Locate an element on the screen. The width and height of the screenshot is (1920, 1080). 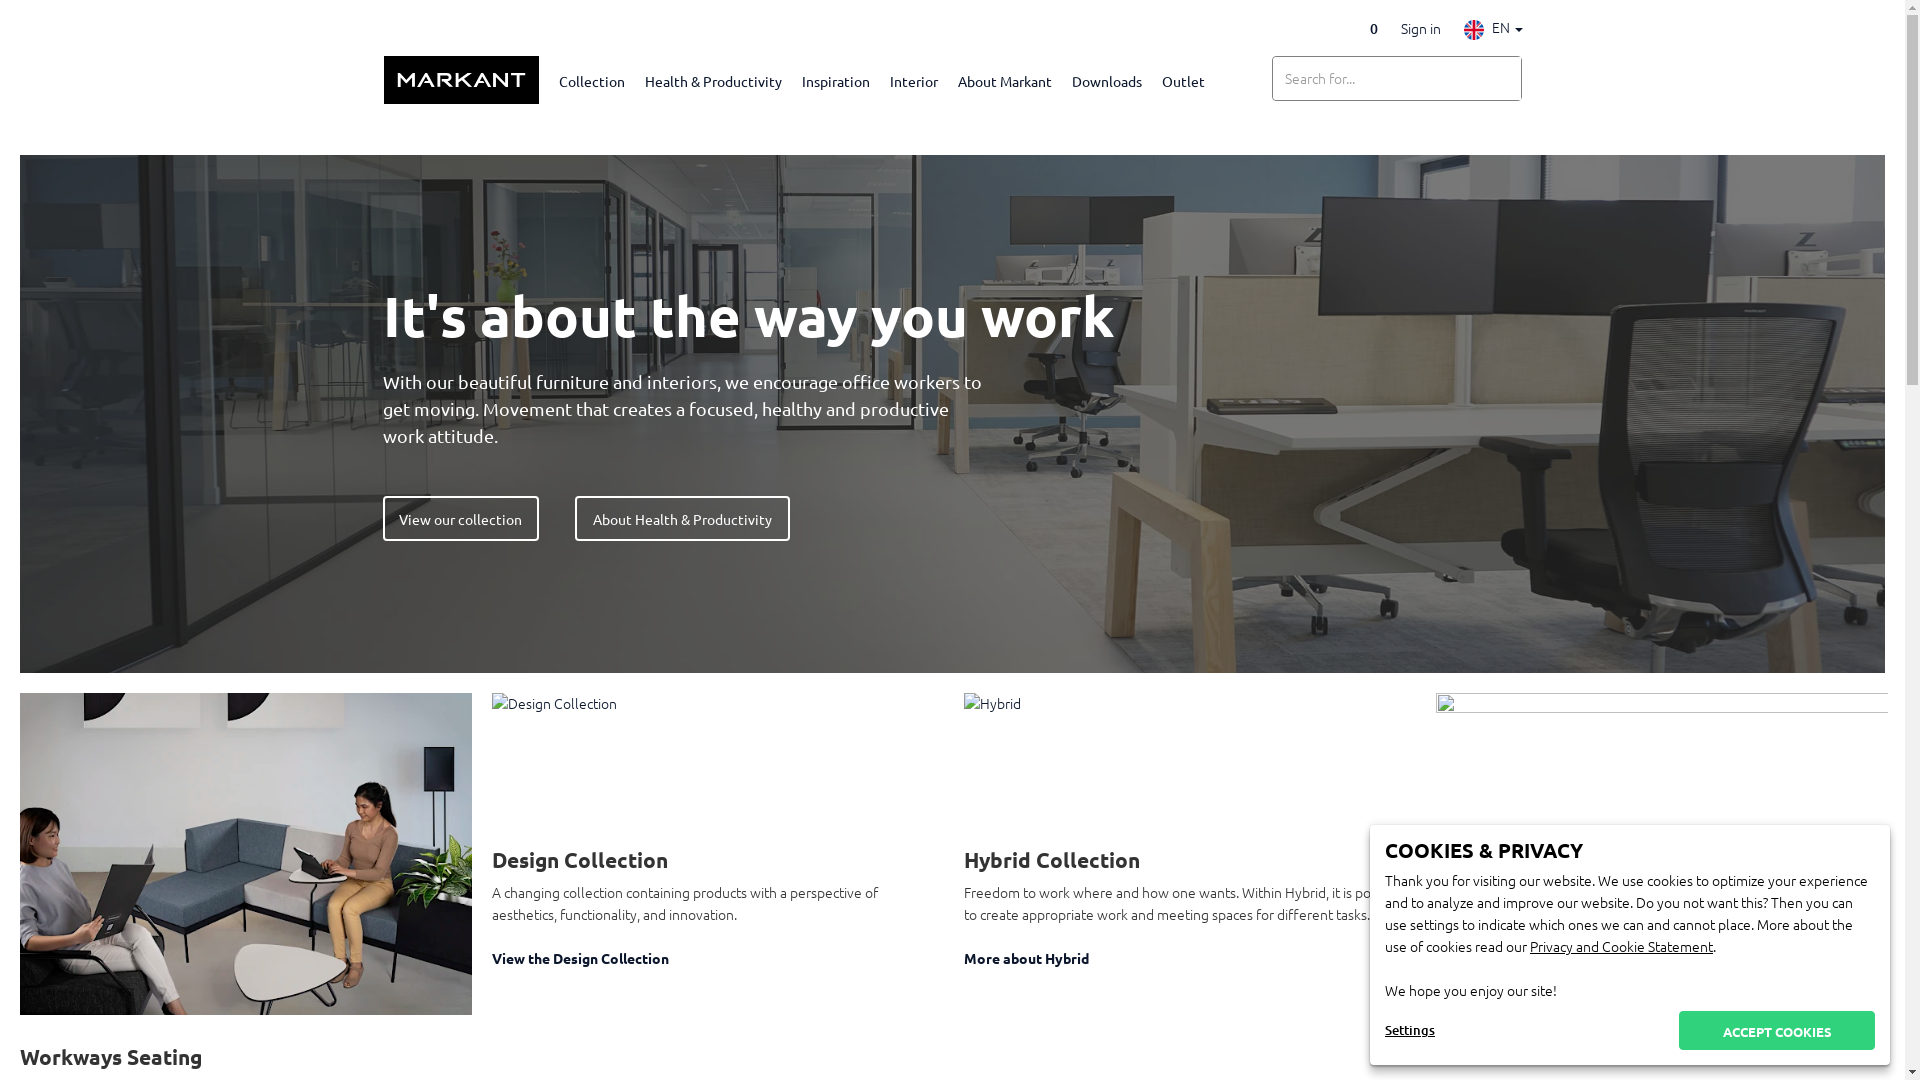
EN is located at coordinates (1494, 27).